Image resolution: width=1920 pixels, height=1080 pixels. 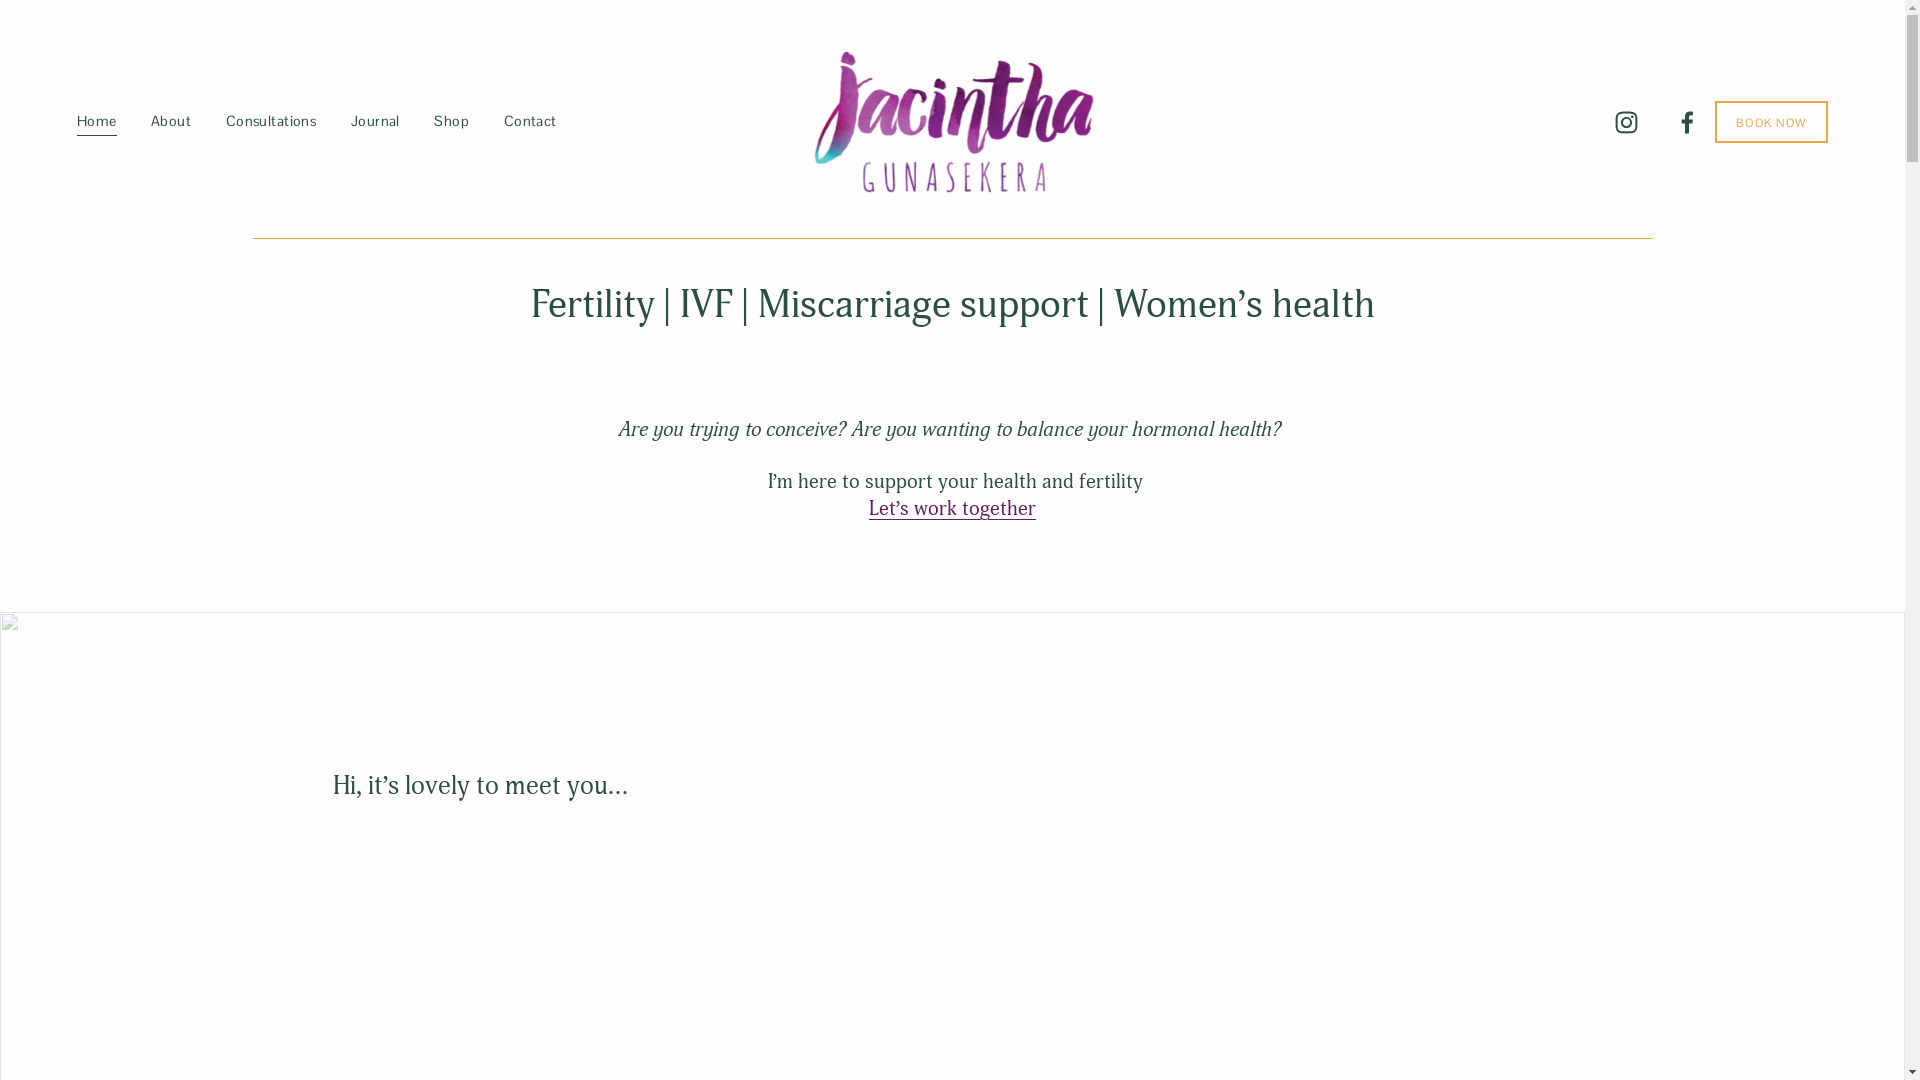 What do you see at coordinates (272, 122) in the screenshot?
I see `Consultations` at bounding box center [272, 122].